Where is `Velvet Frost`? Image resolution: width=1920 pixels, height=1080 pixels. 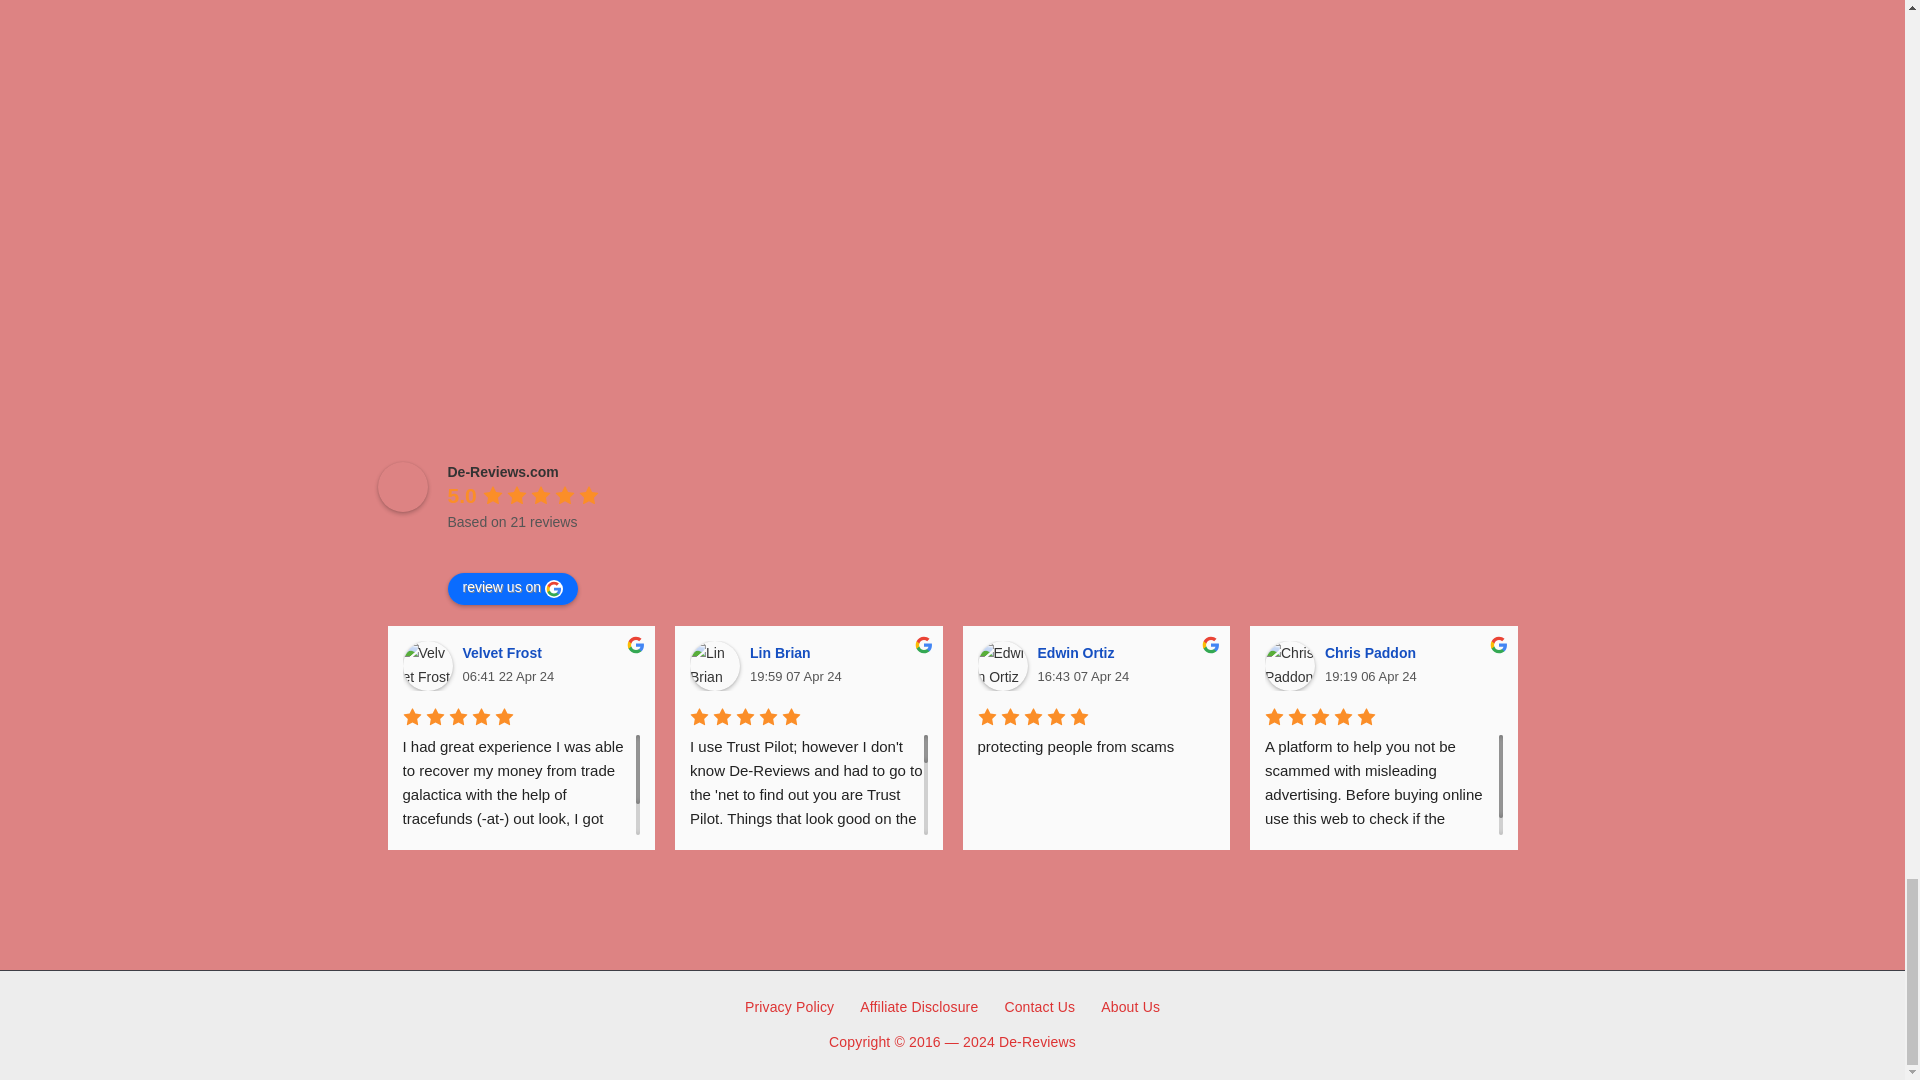
Velvet Frost is located at coordinates (426, 666).